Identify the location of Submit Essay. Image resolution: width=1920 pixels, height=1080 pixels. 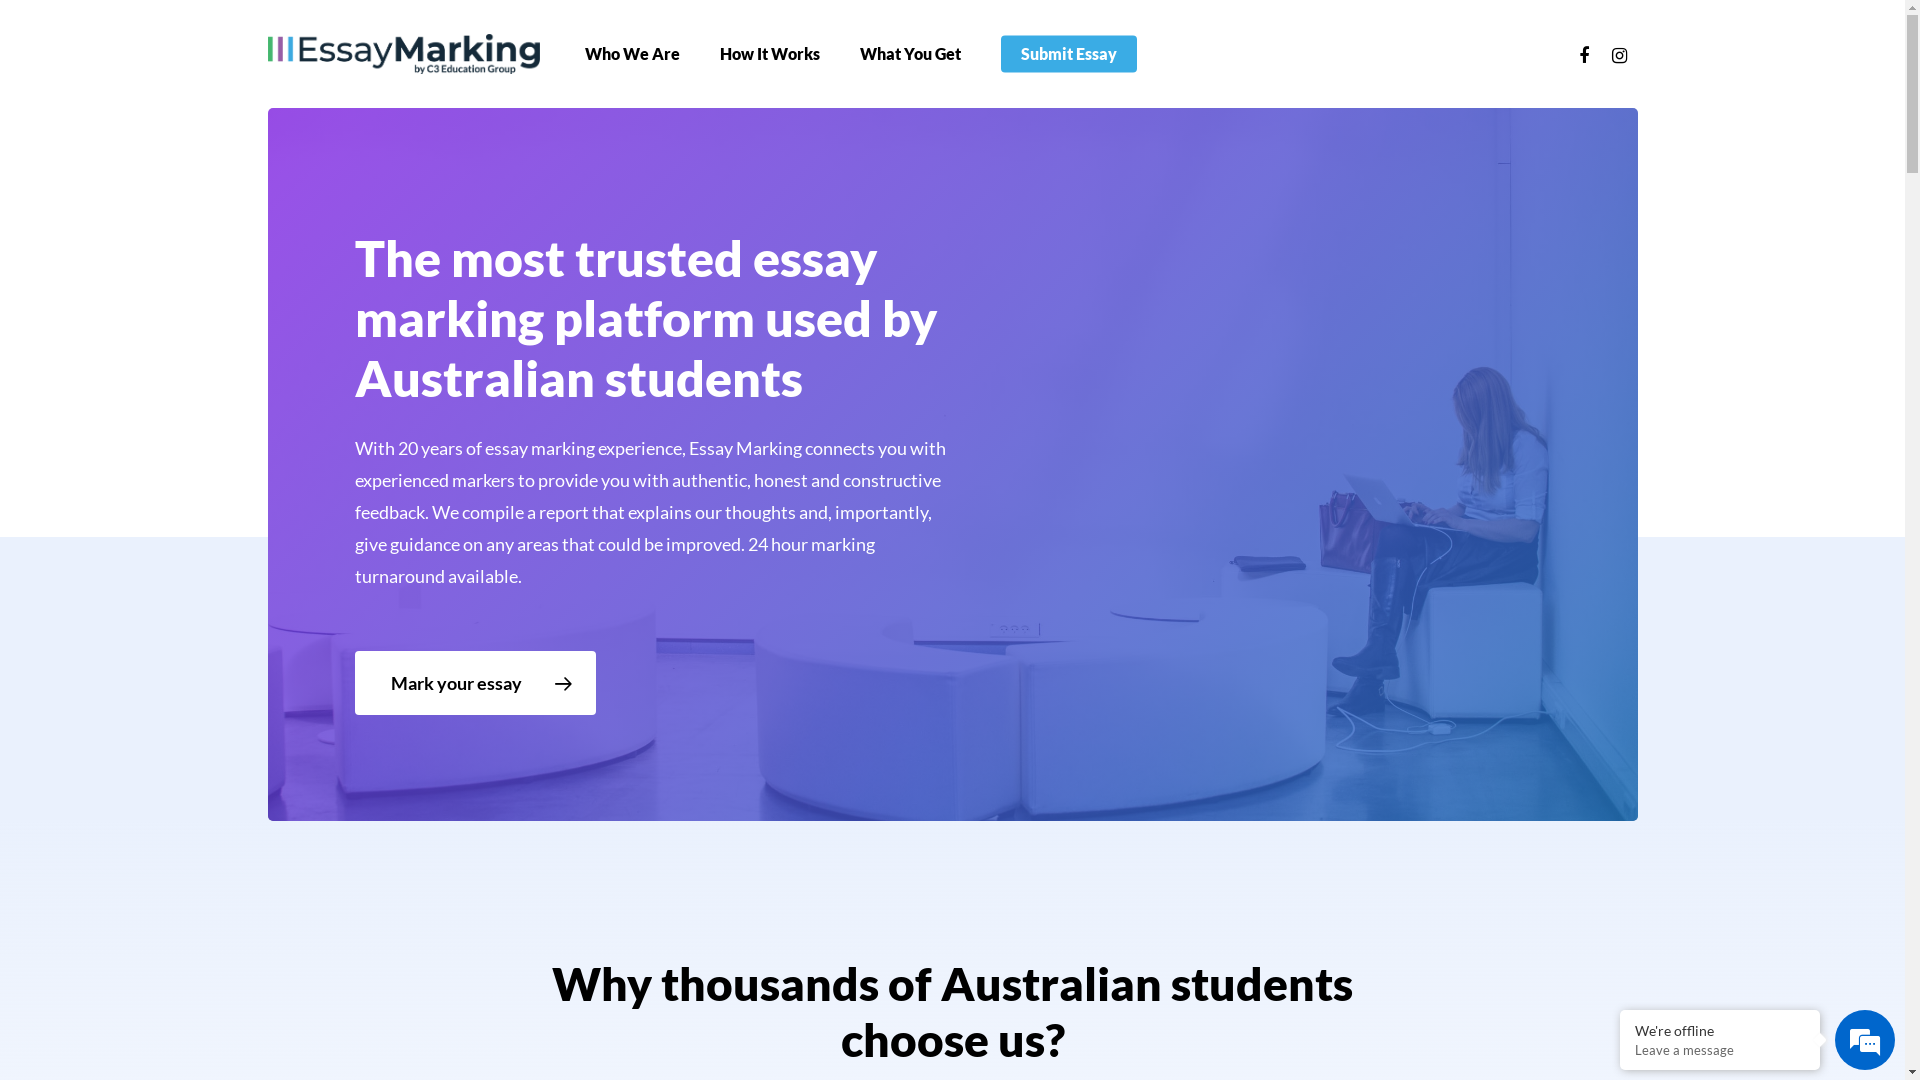
(1069, 54).